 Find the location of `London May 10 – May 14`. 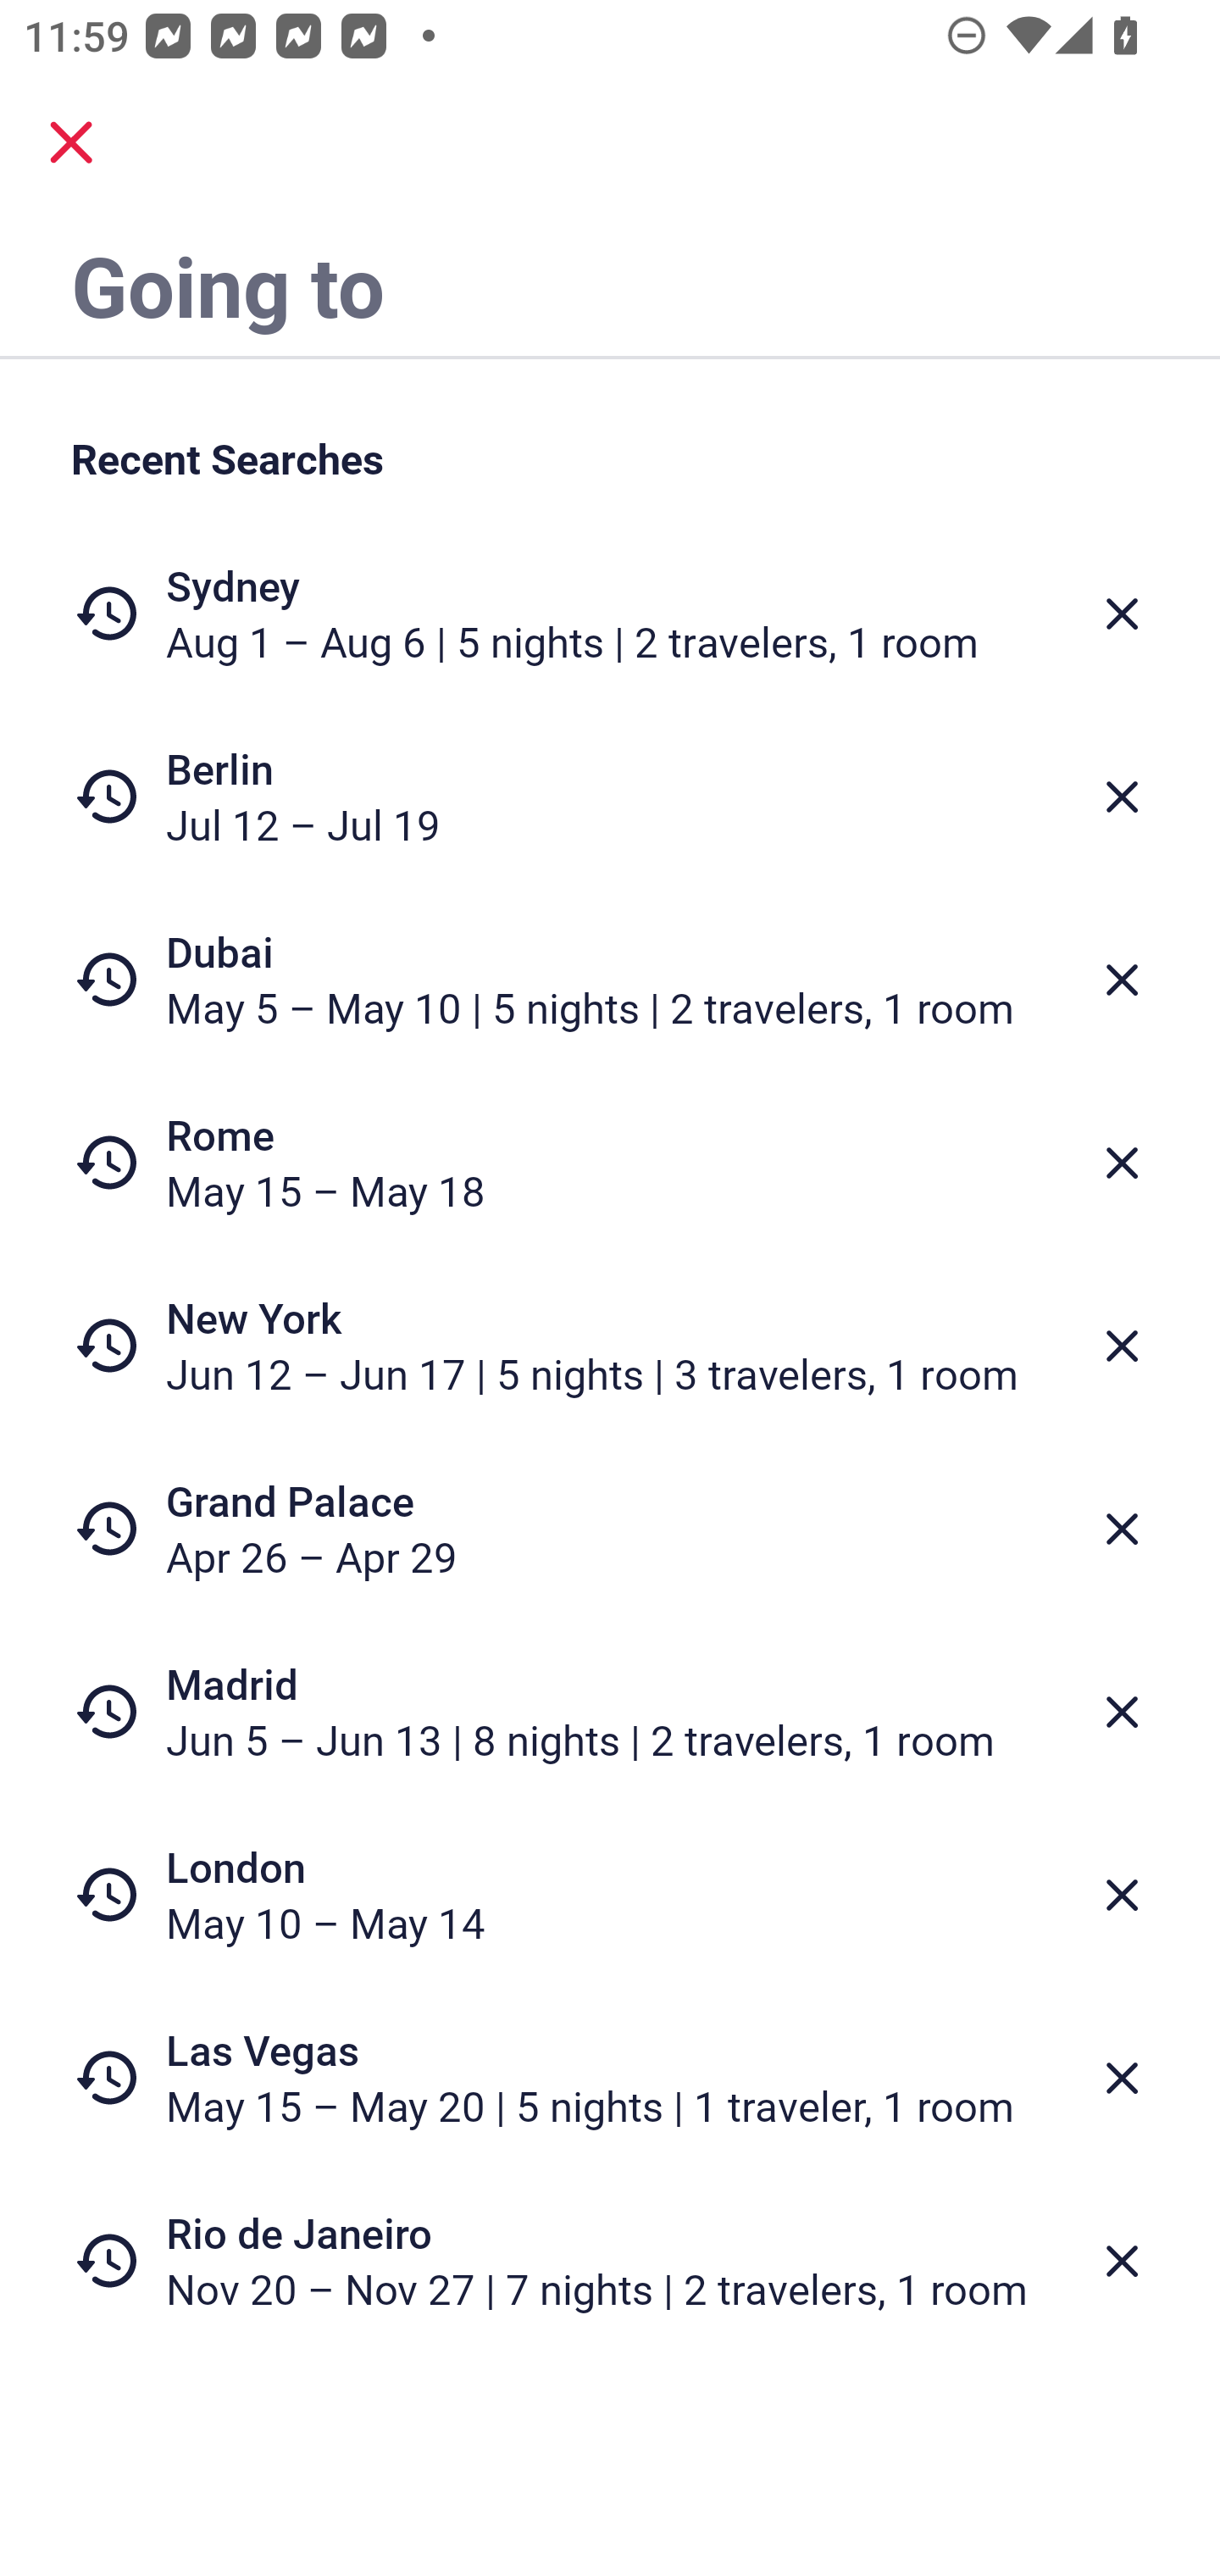

London May 10 – May 14 is located at coordinates (610, 1895).